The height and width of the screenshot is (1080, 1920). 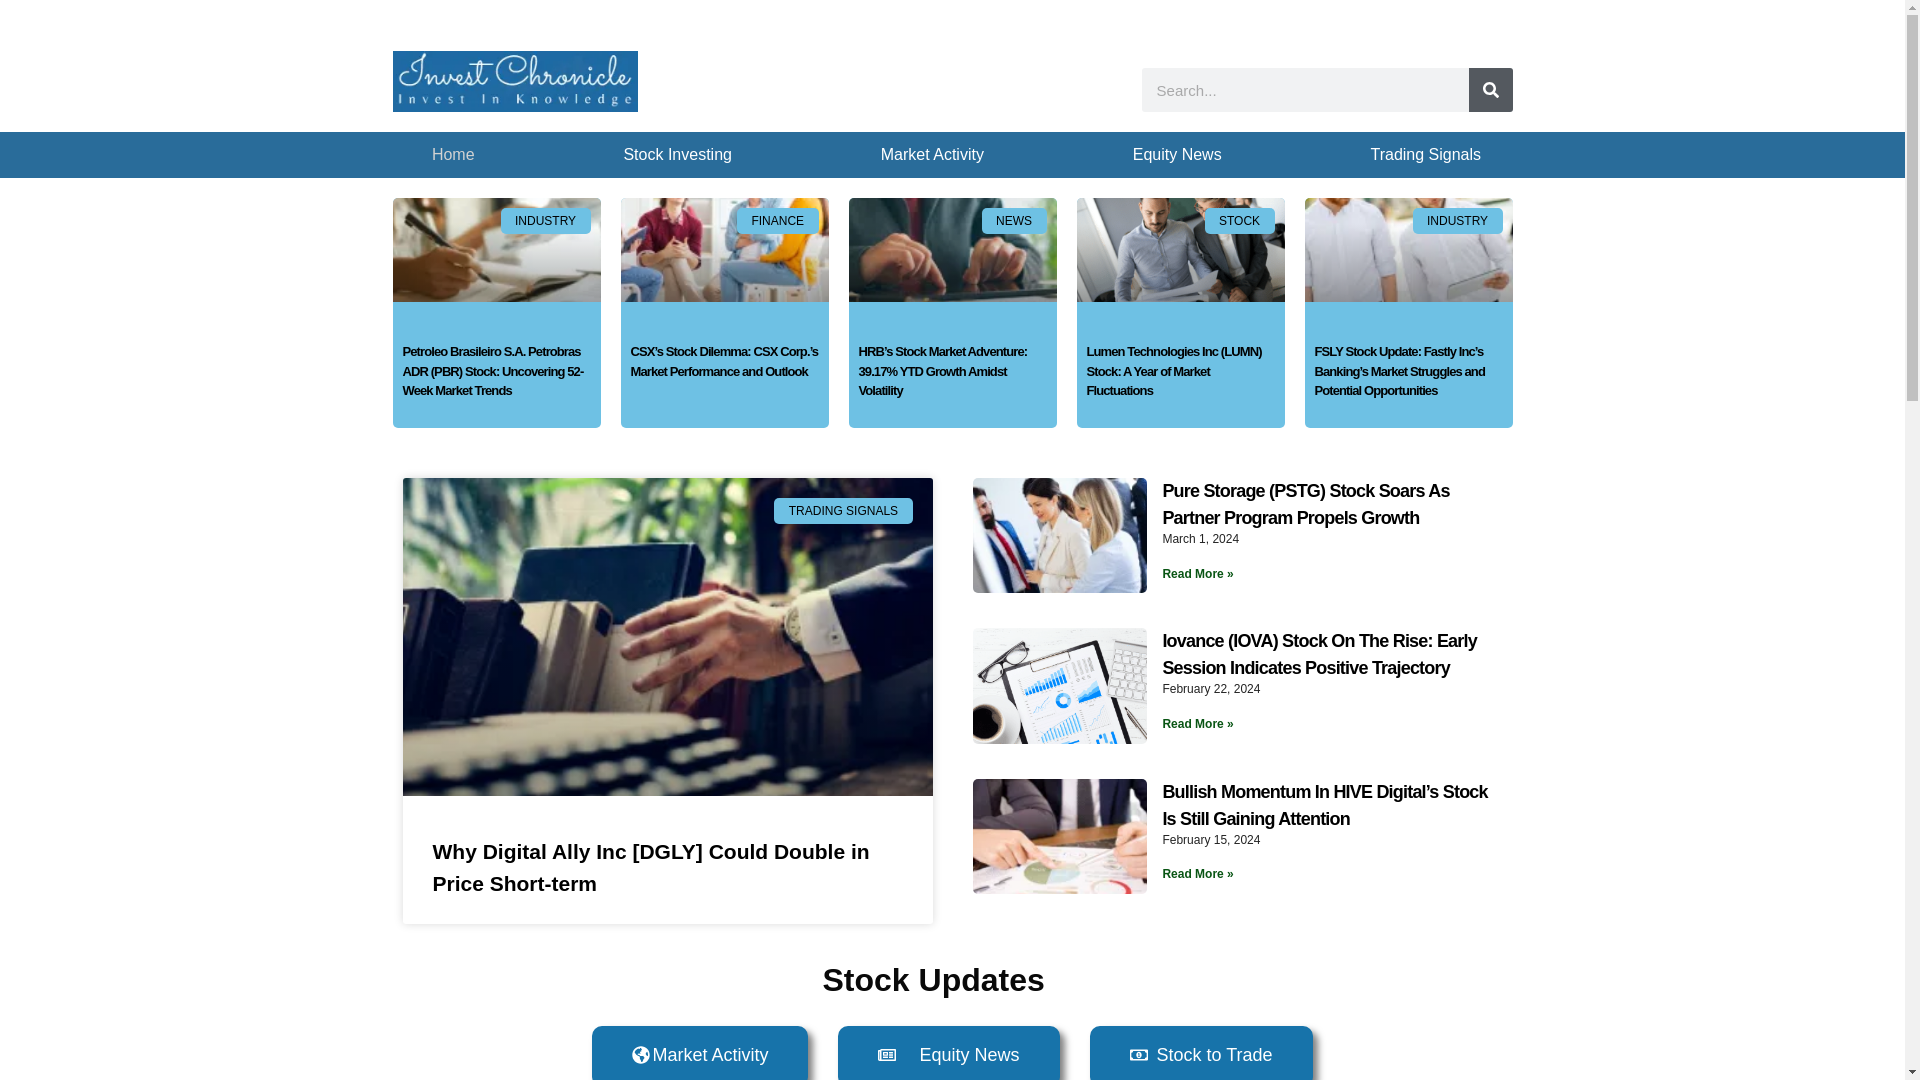 I want to click on Market Activity, so click(x=932, y=154).